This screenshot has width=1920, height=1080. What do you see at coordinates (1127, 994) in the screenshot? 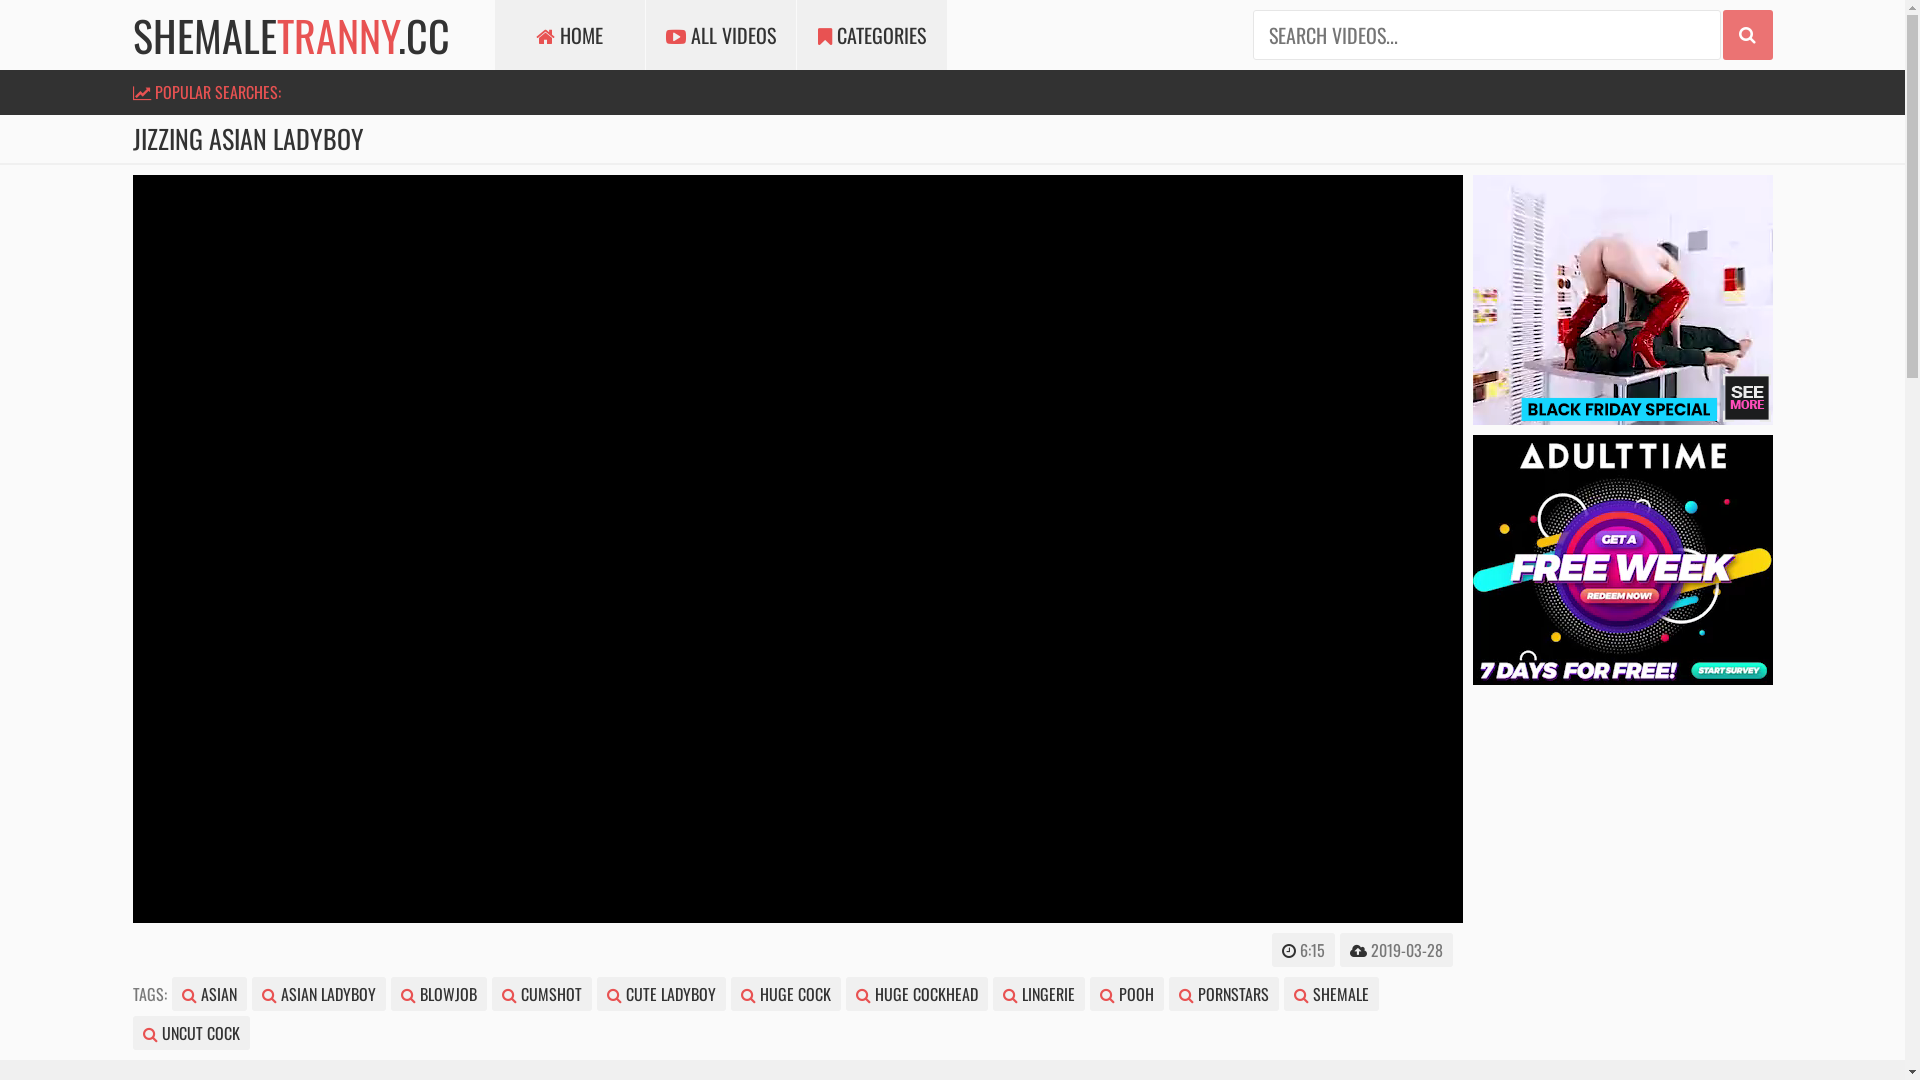
I see `POOH` at bounding box center [1127, 994].